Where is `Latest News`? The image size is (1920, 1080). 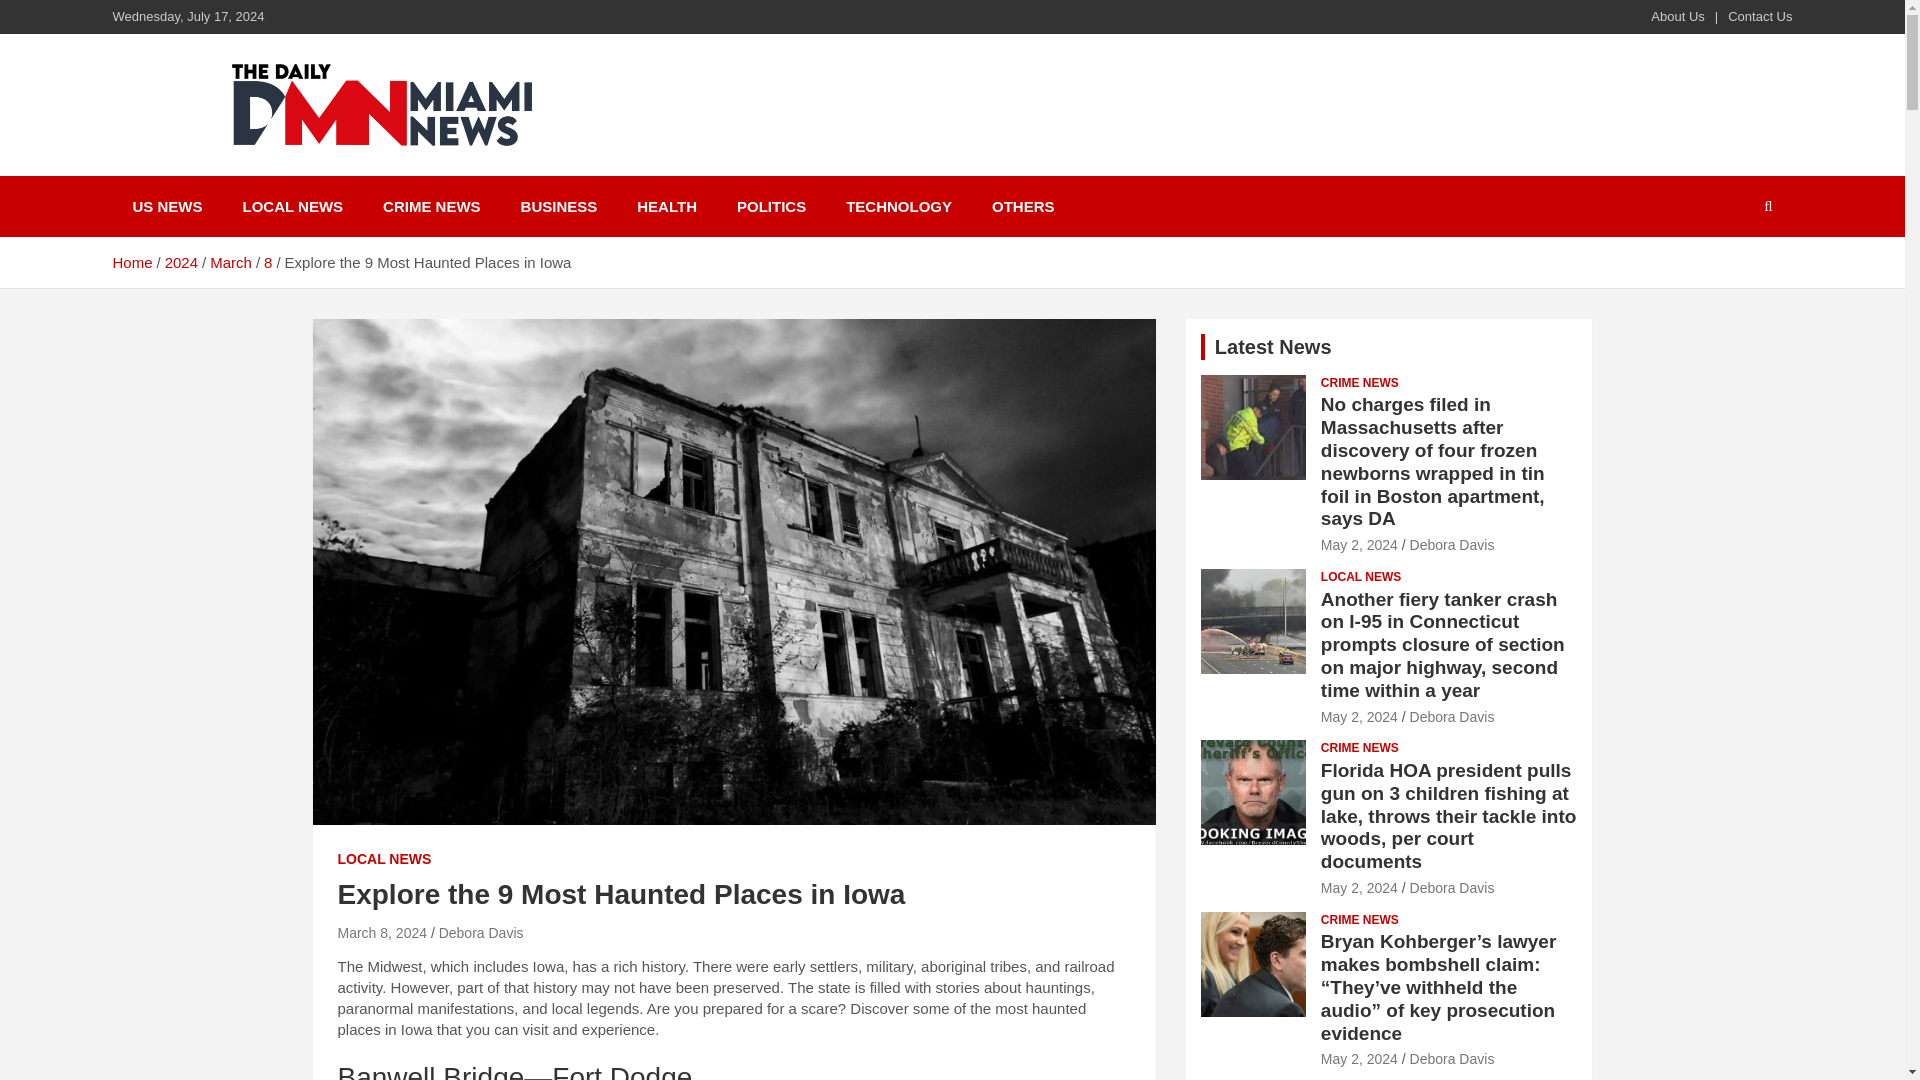 Latest News is located at coordinates (1274, 346).